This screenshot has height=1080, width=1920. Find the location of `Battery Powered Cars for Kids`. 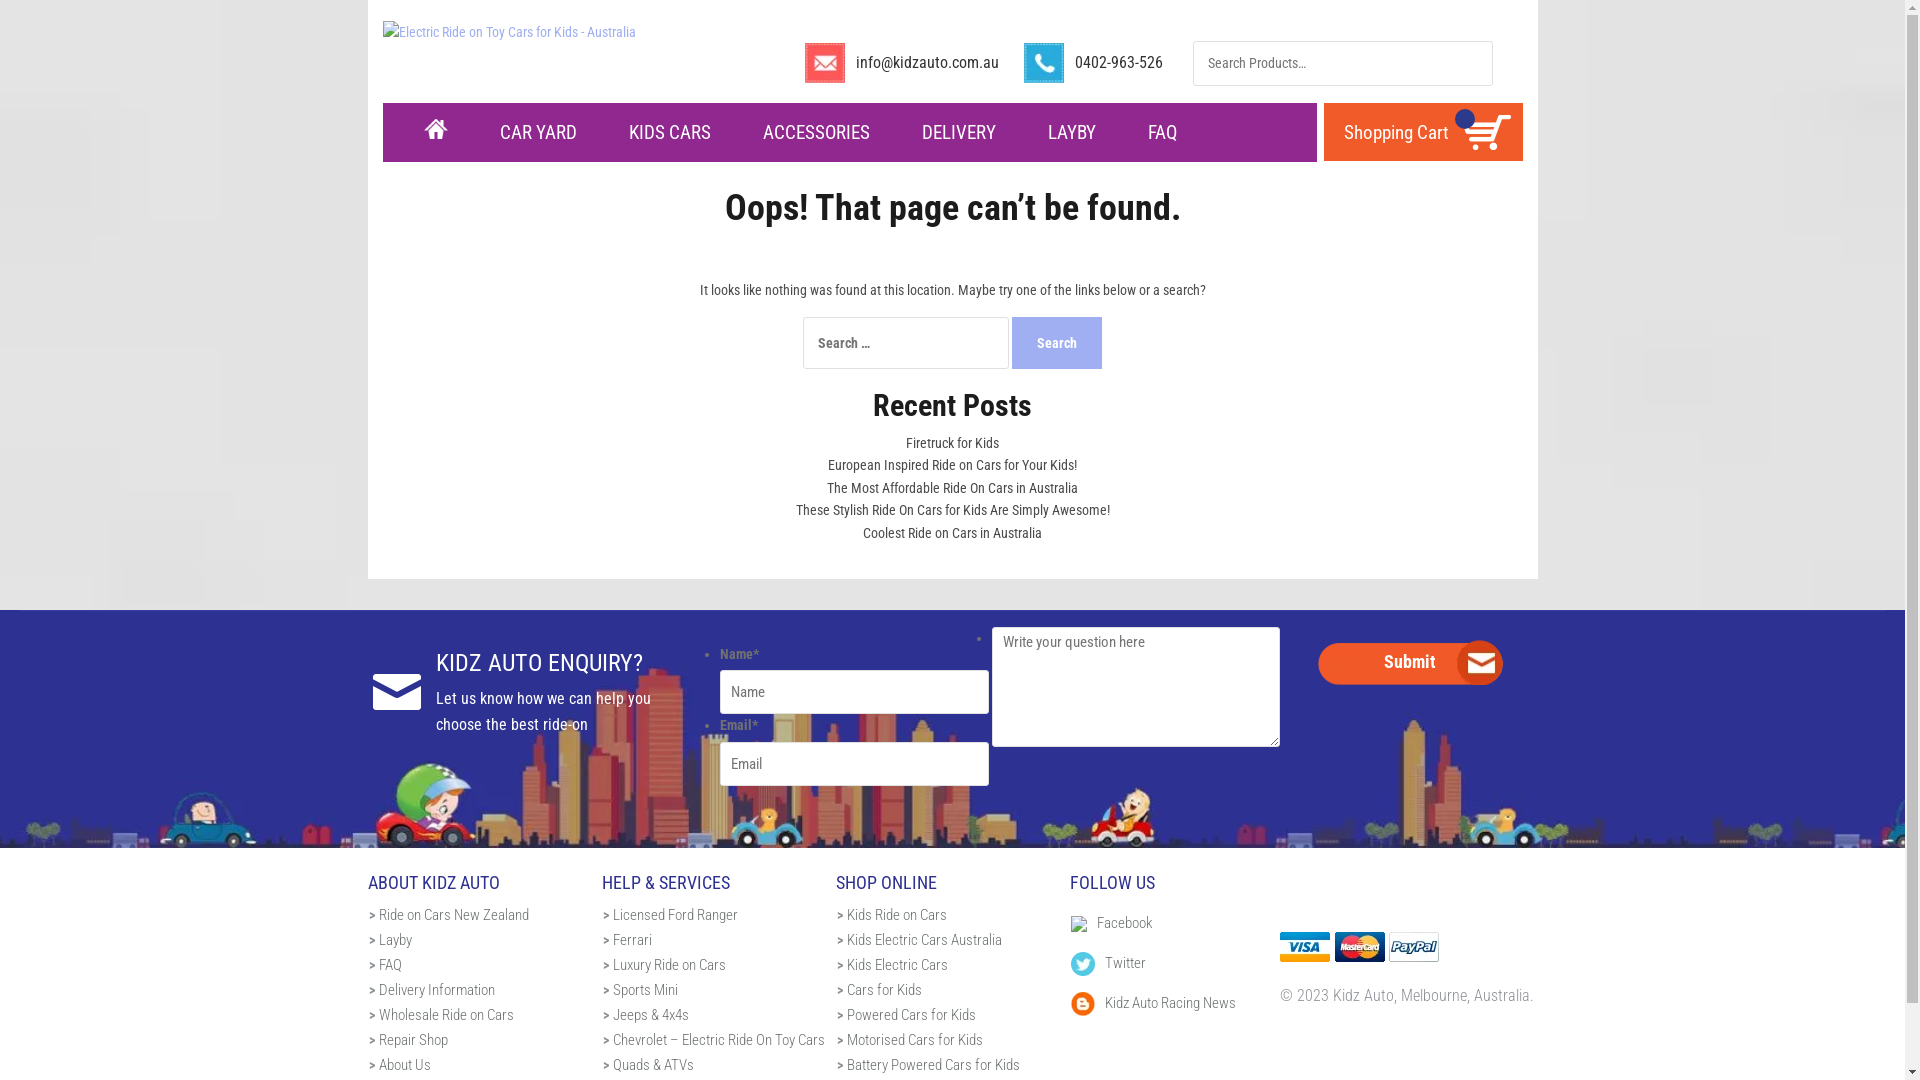

Battery Powered Cars for Kids is located at coordinates (932, 1065).